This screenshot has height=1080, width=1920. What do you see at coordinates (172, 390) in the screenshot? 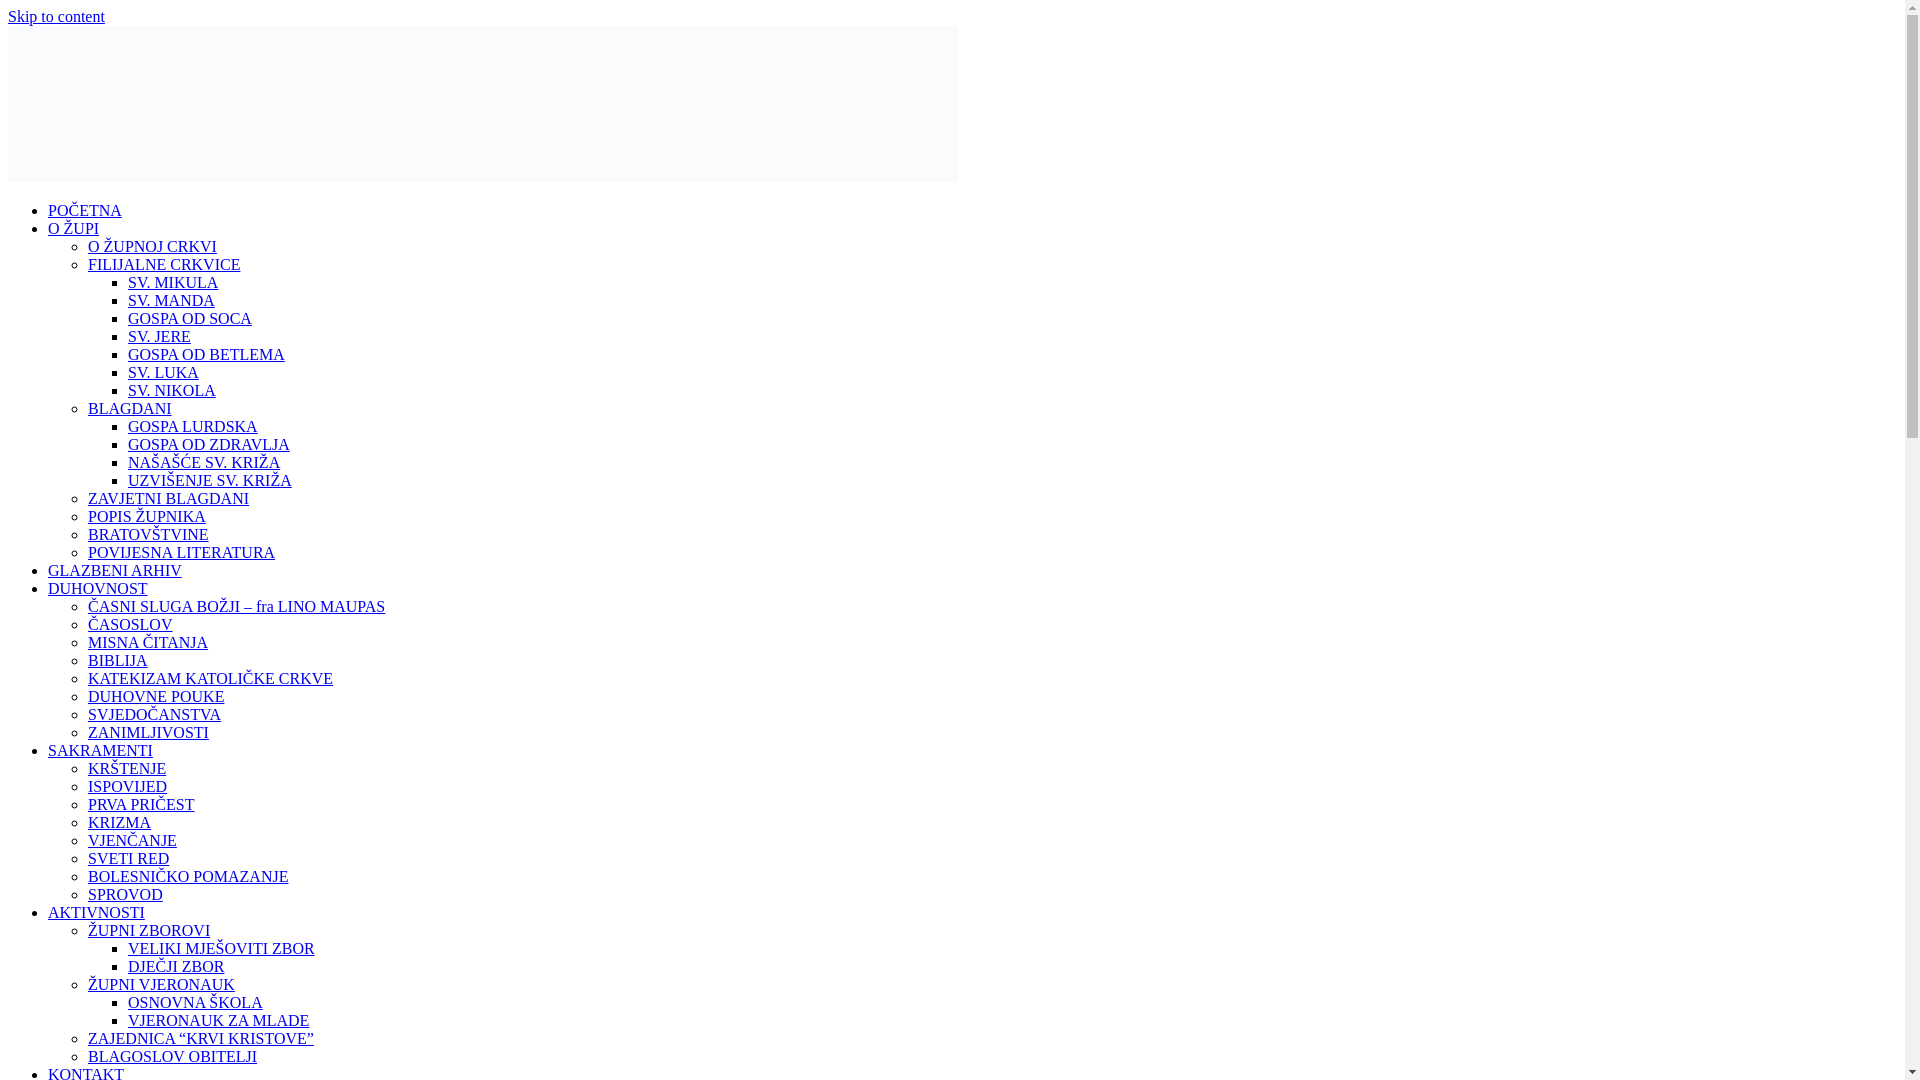
I see `SV. NIKOLA` at bounding box center [172, 390].